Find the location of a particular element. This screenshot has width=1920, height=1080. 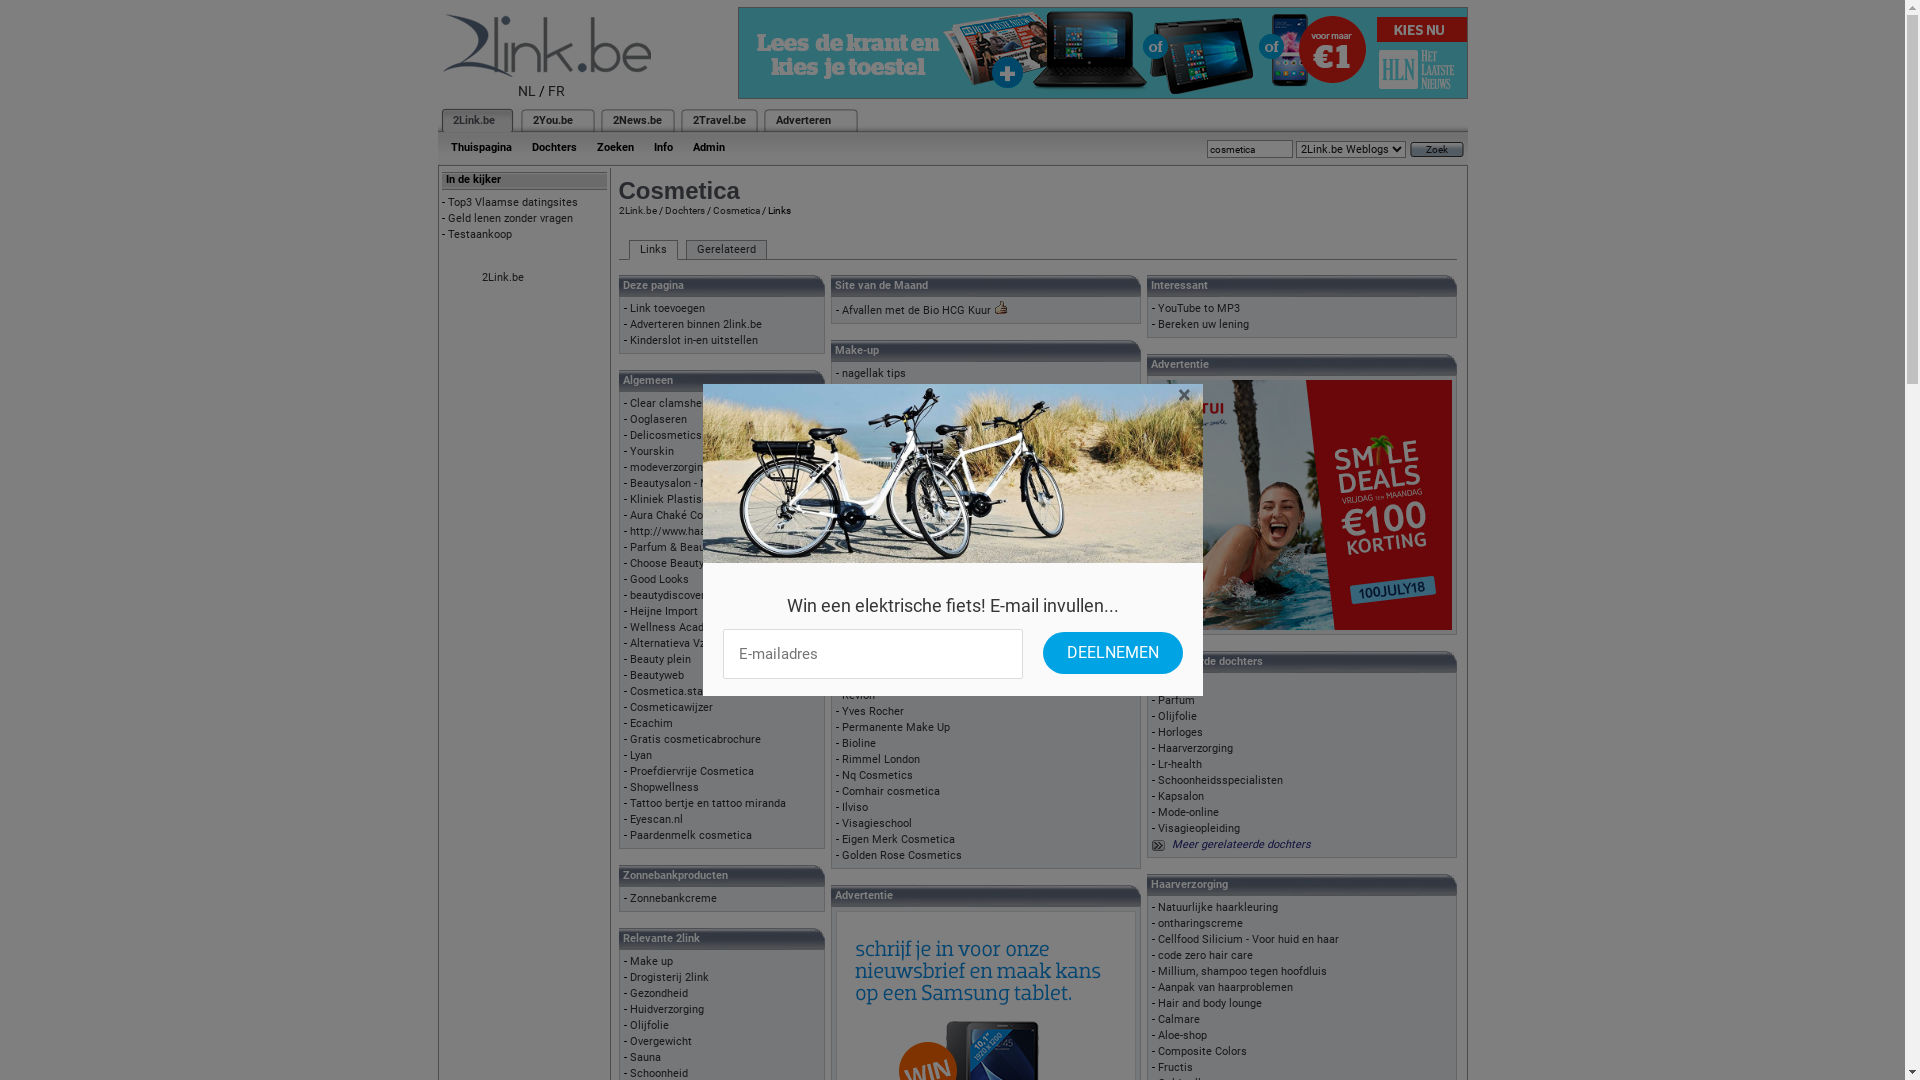

Olijfolie is located at coordinates (650, 1026).